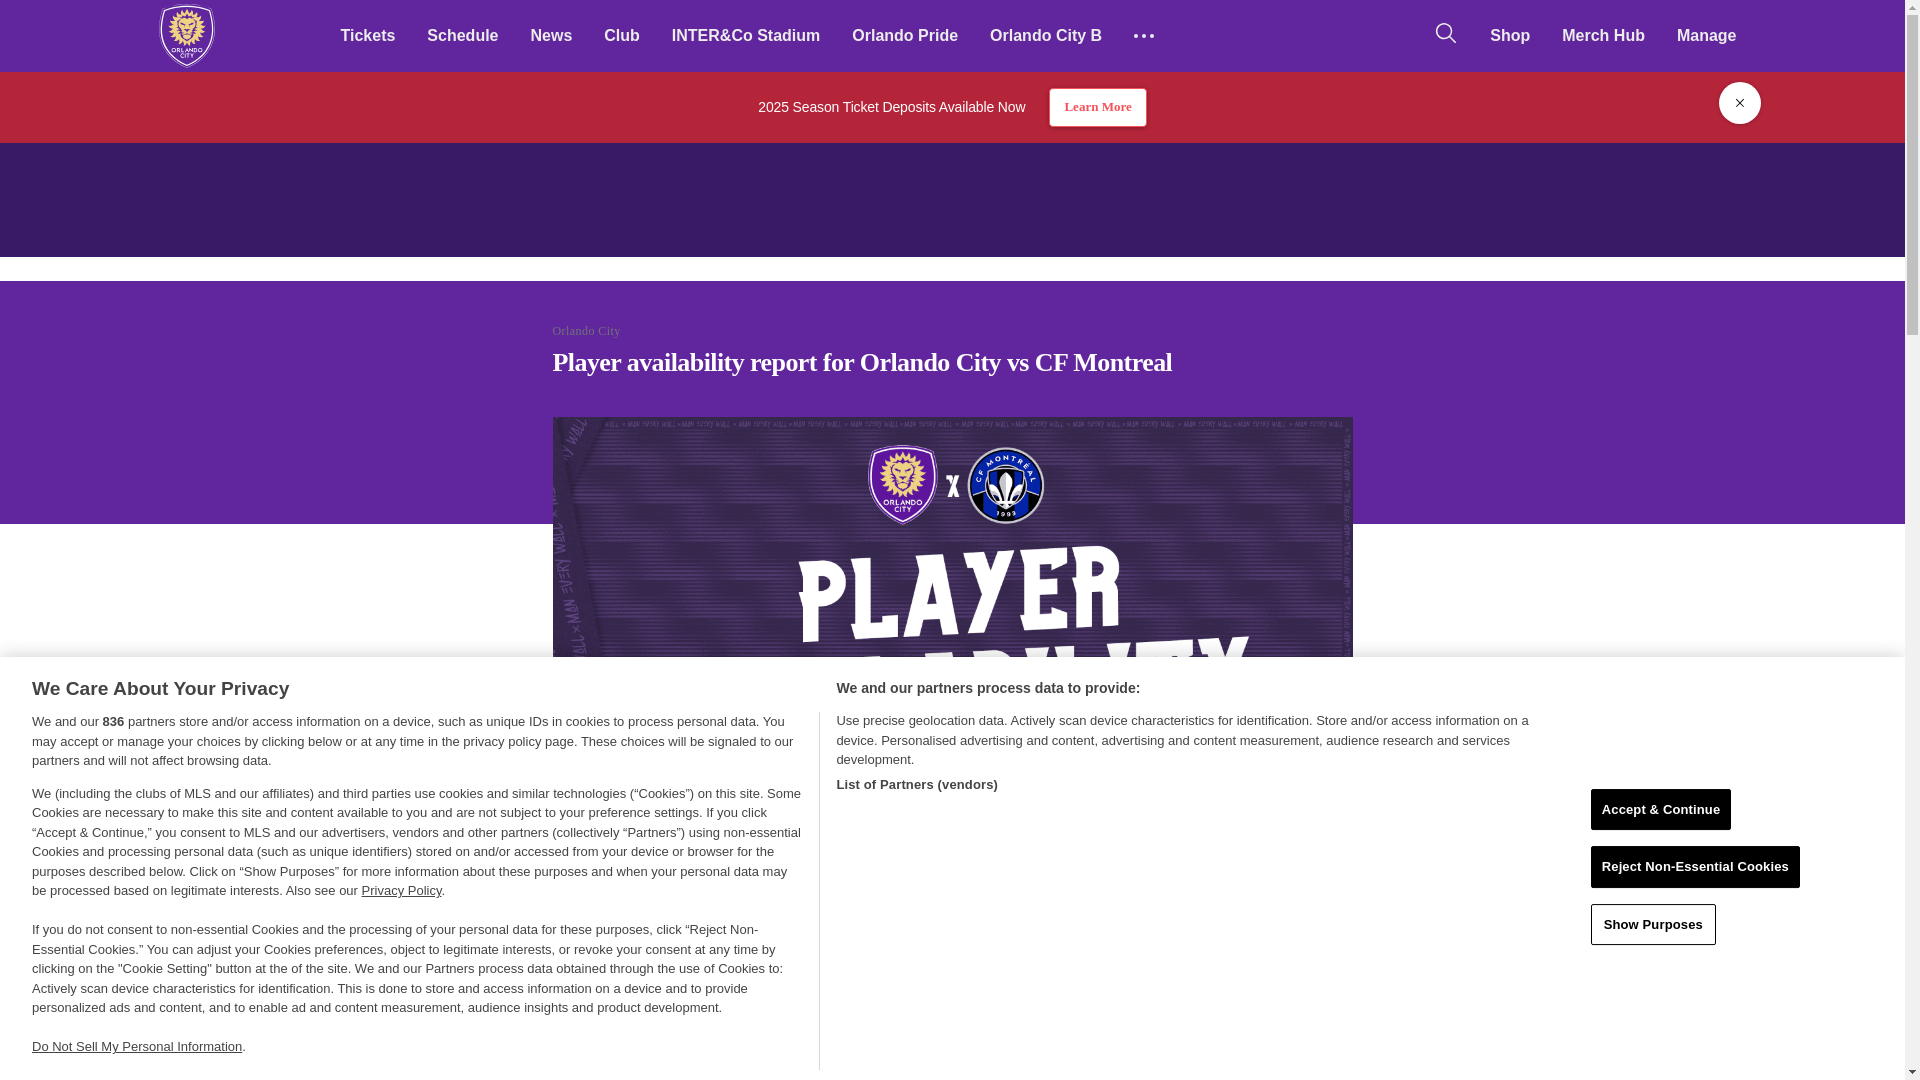 The height and width of the screenshot is (1080, 1920). What do you see at coordinates (186, 36) in the screenshot?
I see `Orlando City` at bounding box center [186, 36].